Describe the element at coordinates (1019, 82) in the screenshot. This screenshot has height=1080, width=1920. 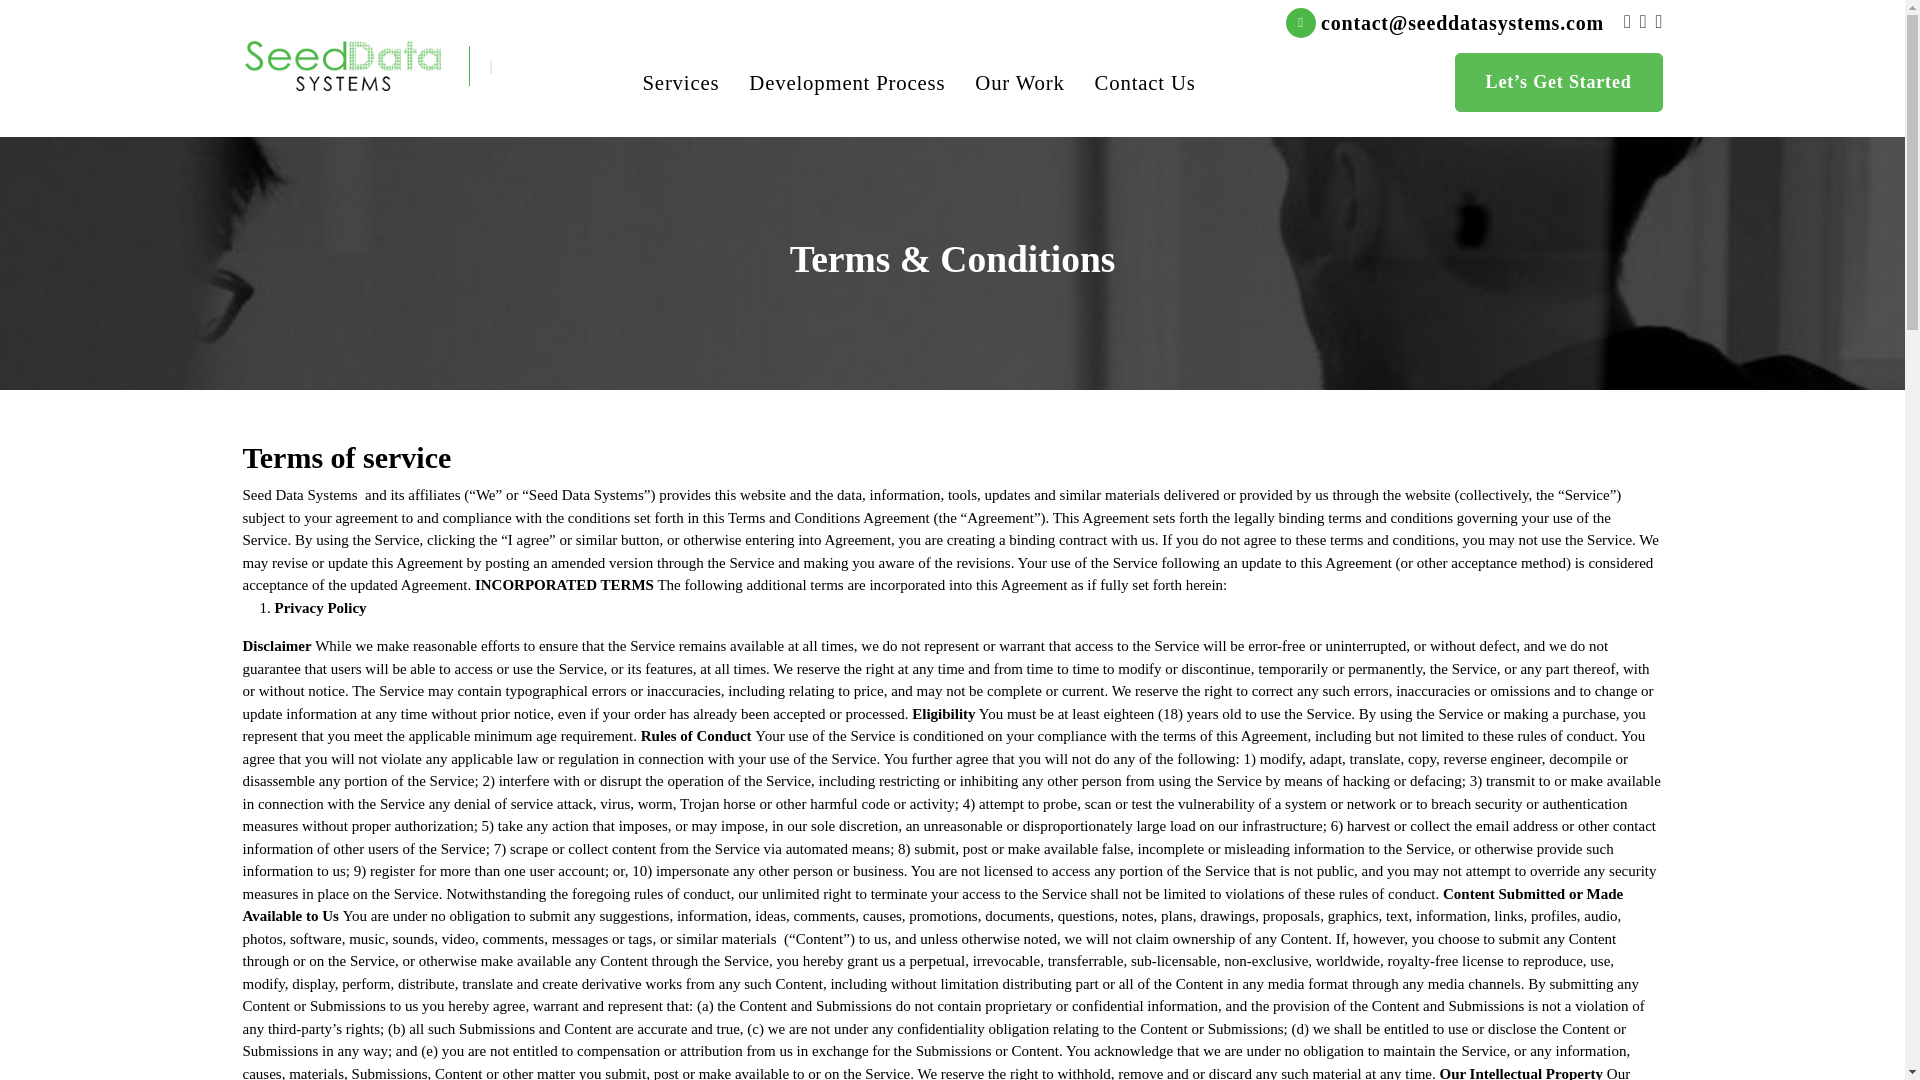
I see `Our Work` at that location.